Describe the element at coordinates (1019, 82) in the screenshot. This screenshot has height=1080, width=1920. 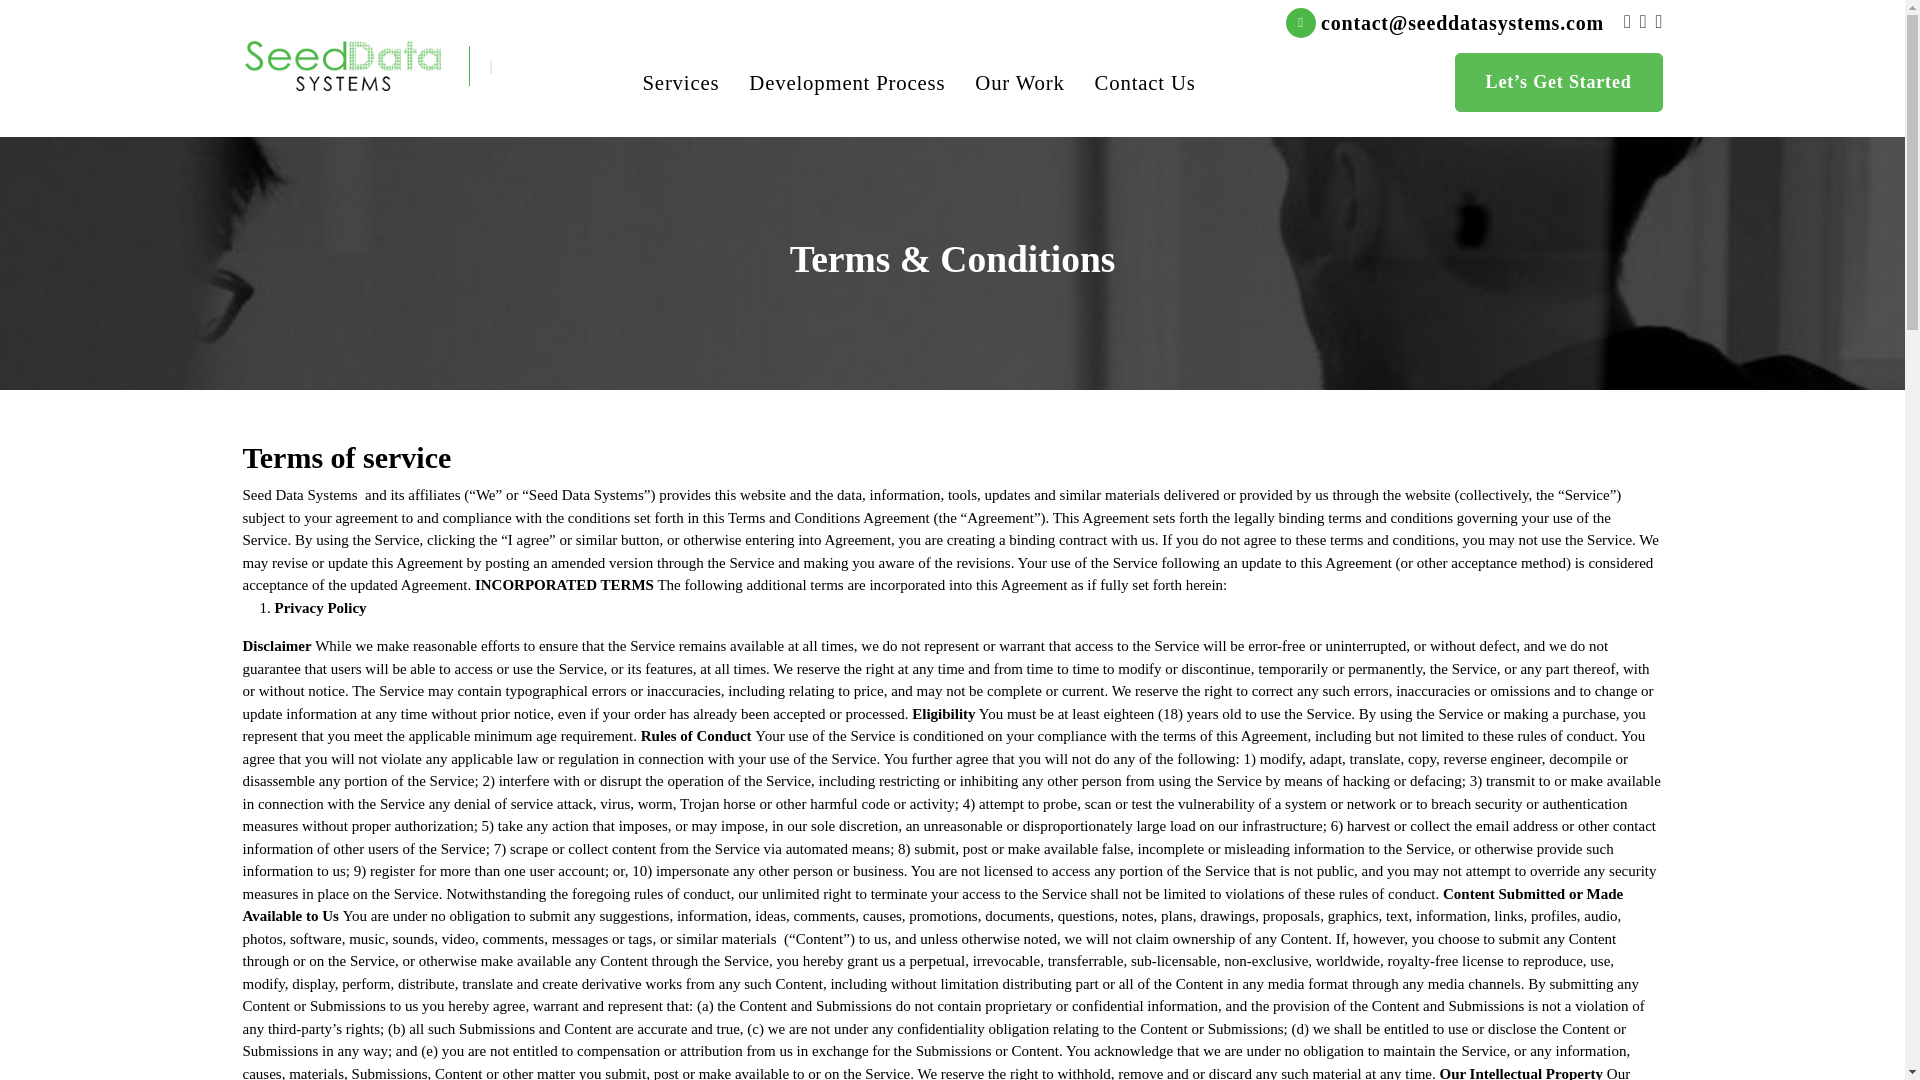
I see `Our Work` at that location.